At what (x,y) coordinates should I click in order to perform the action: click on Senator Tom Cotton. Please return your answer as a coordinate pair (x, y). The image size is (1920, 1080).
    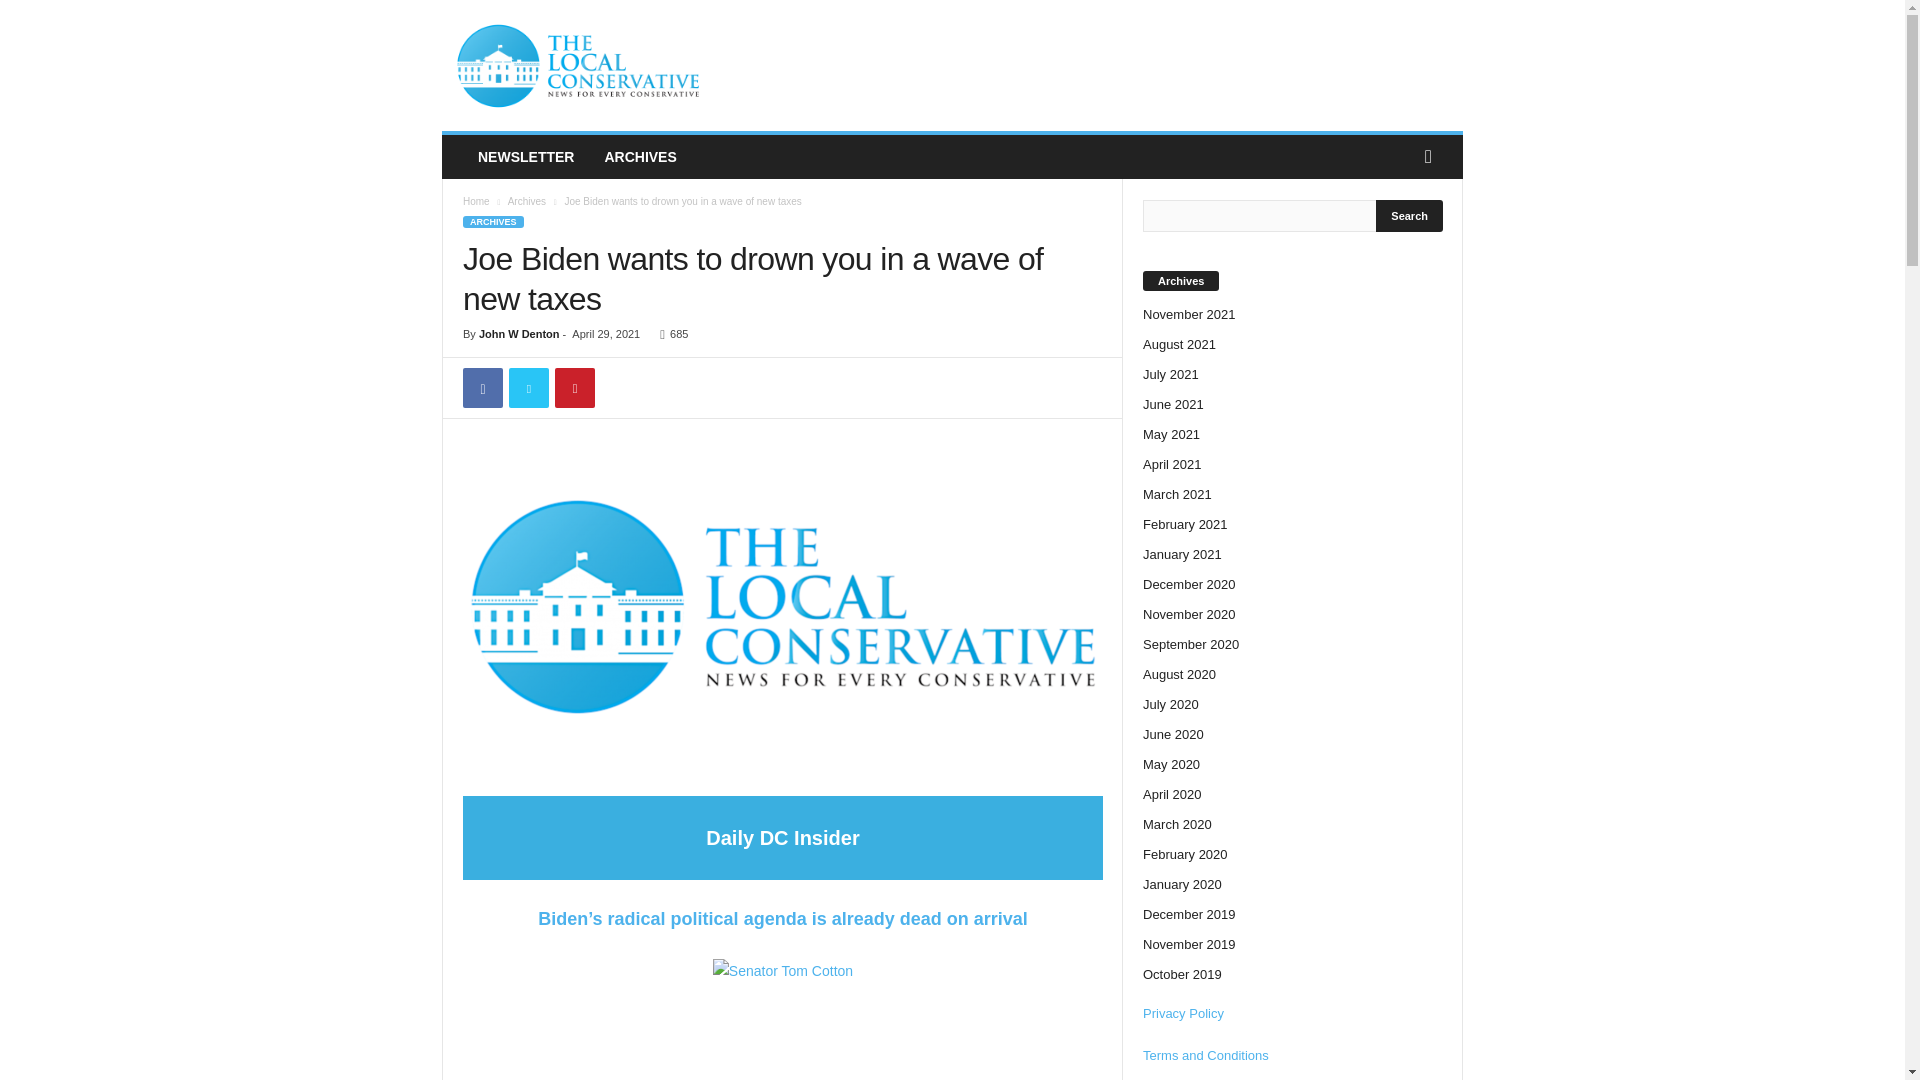
    Looking at the image, I should click on (782, 1016).